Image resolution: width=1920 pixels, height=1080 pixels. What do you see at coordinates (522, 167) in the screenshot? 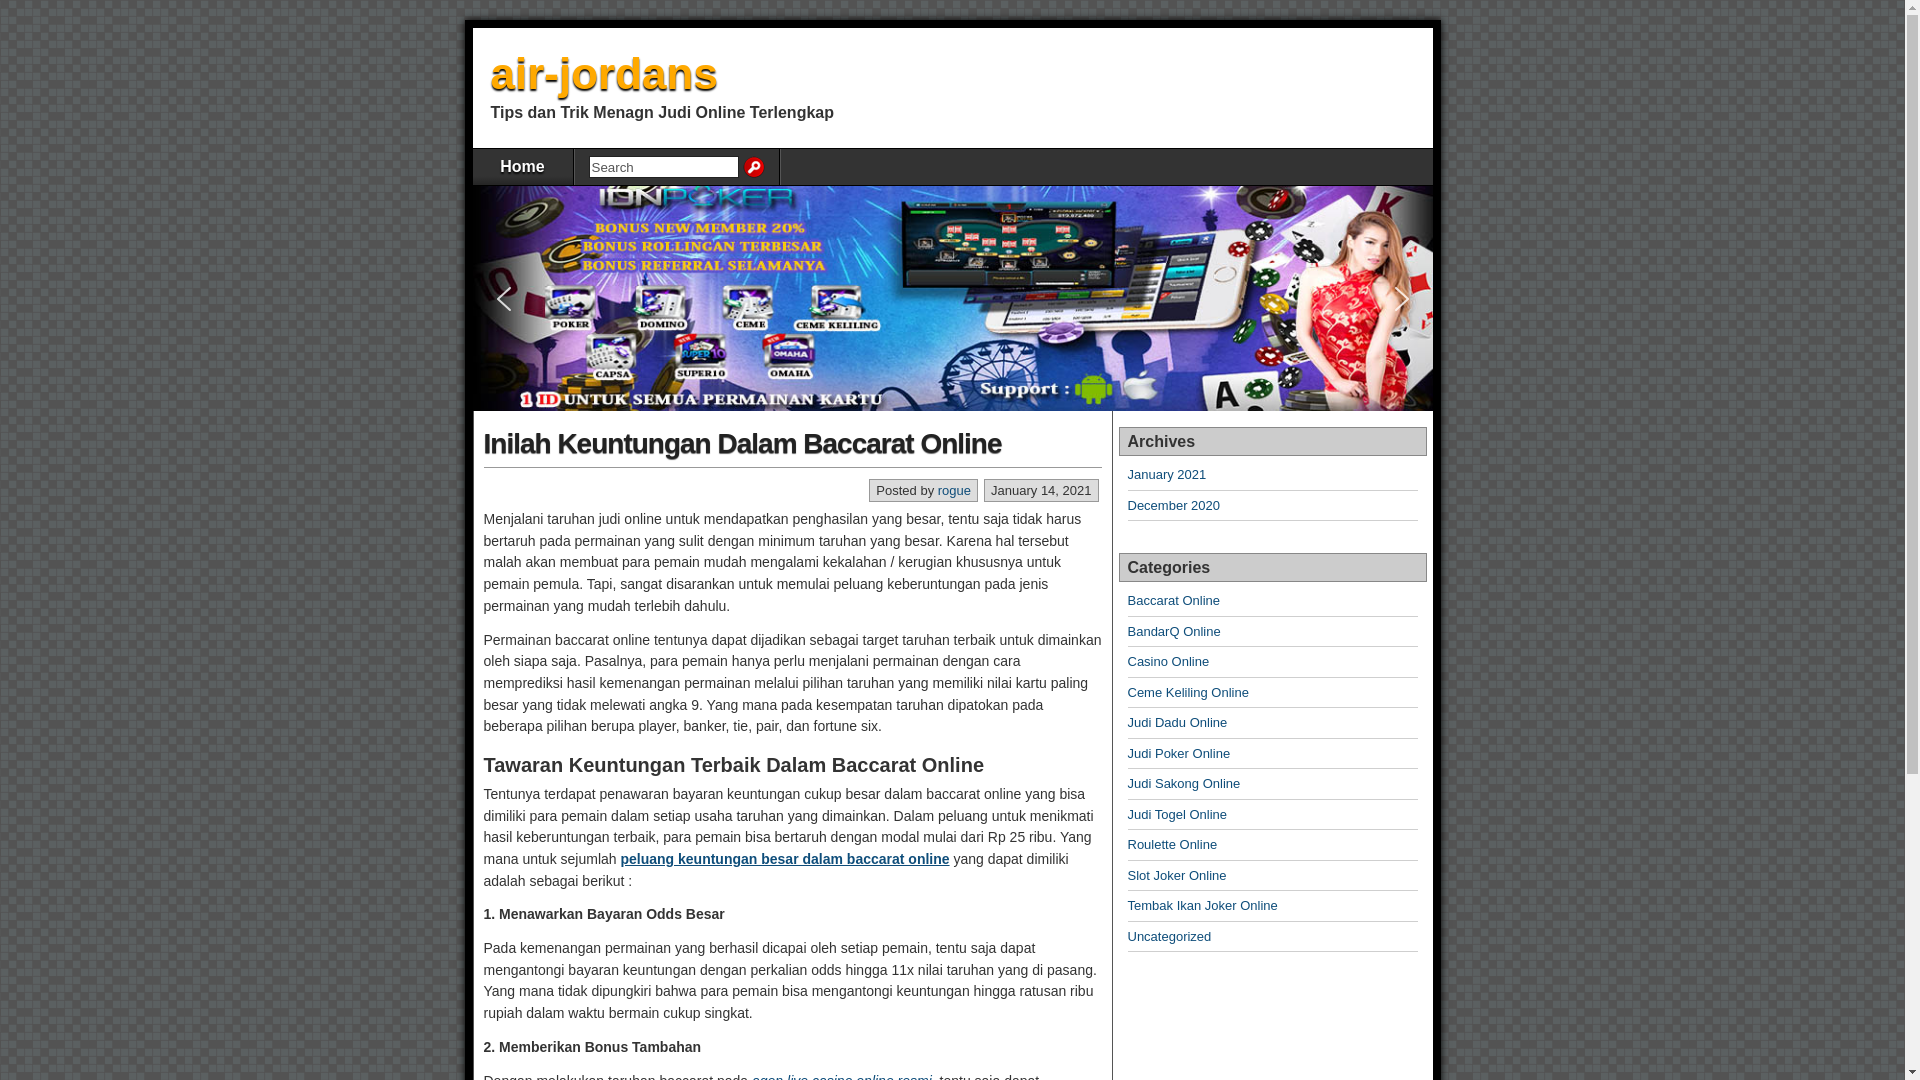
I see `Home` at bounding box center [522, 167].